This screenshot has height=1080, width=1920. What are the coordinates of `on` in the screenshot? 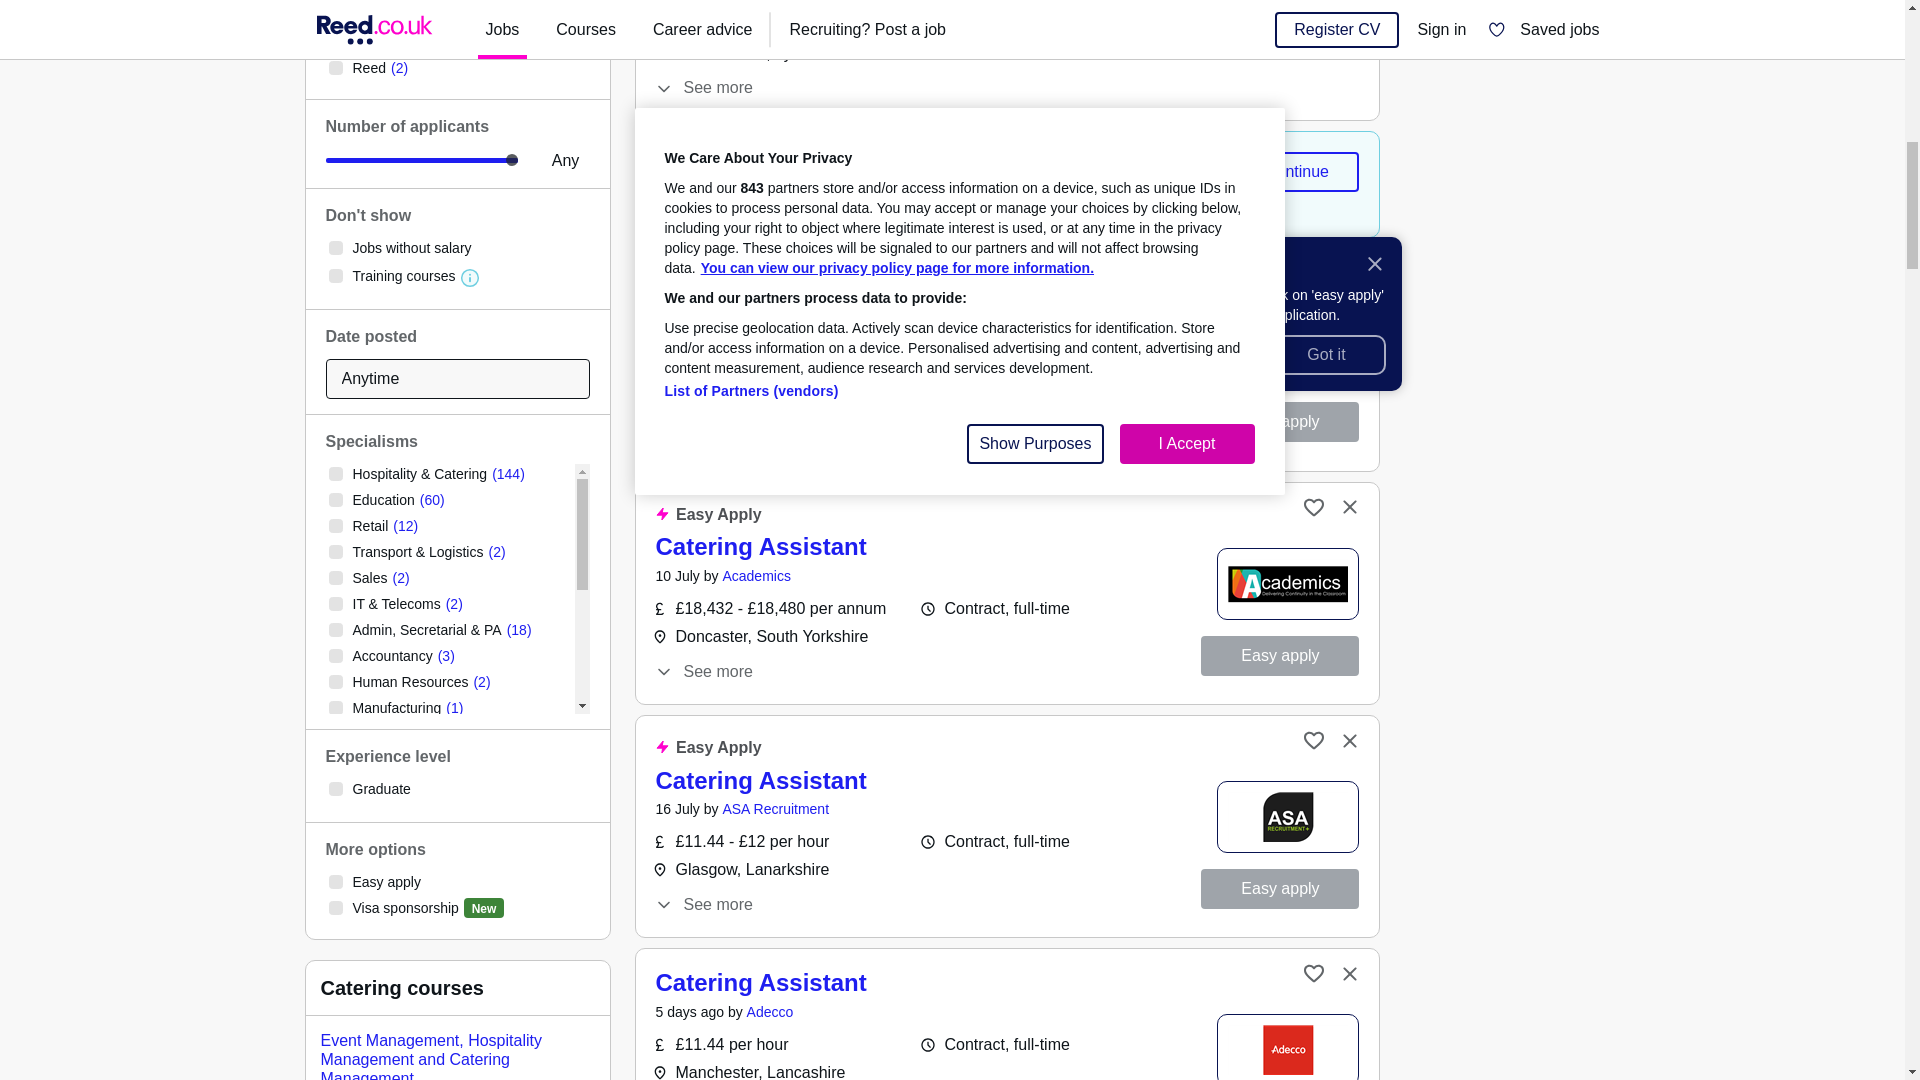 It's located at (334, 604).